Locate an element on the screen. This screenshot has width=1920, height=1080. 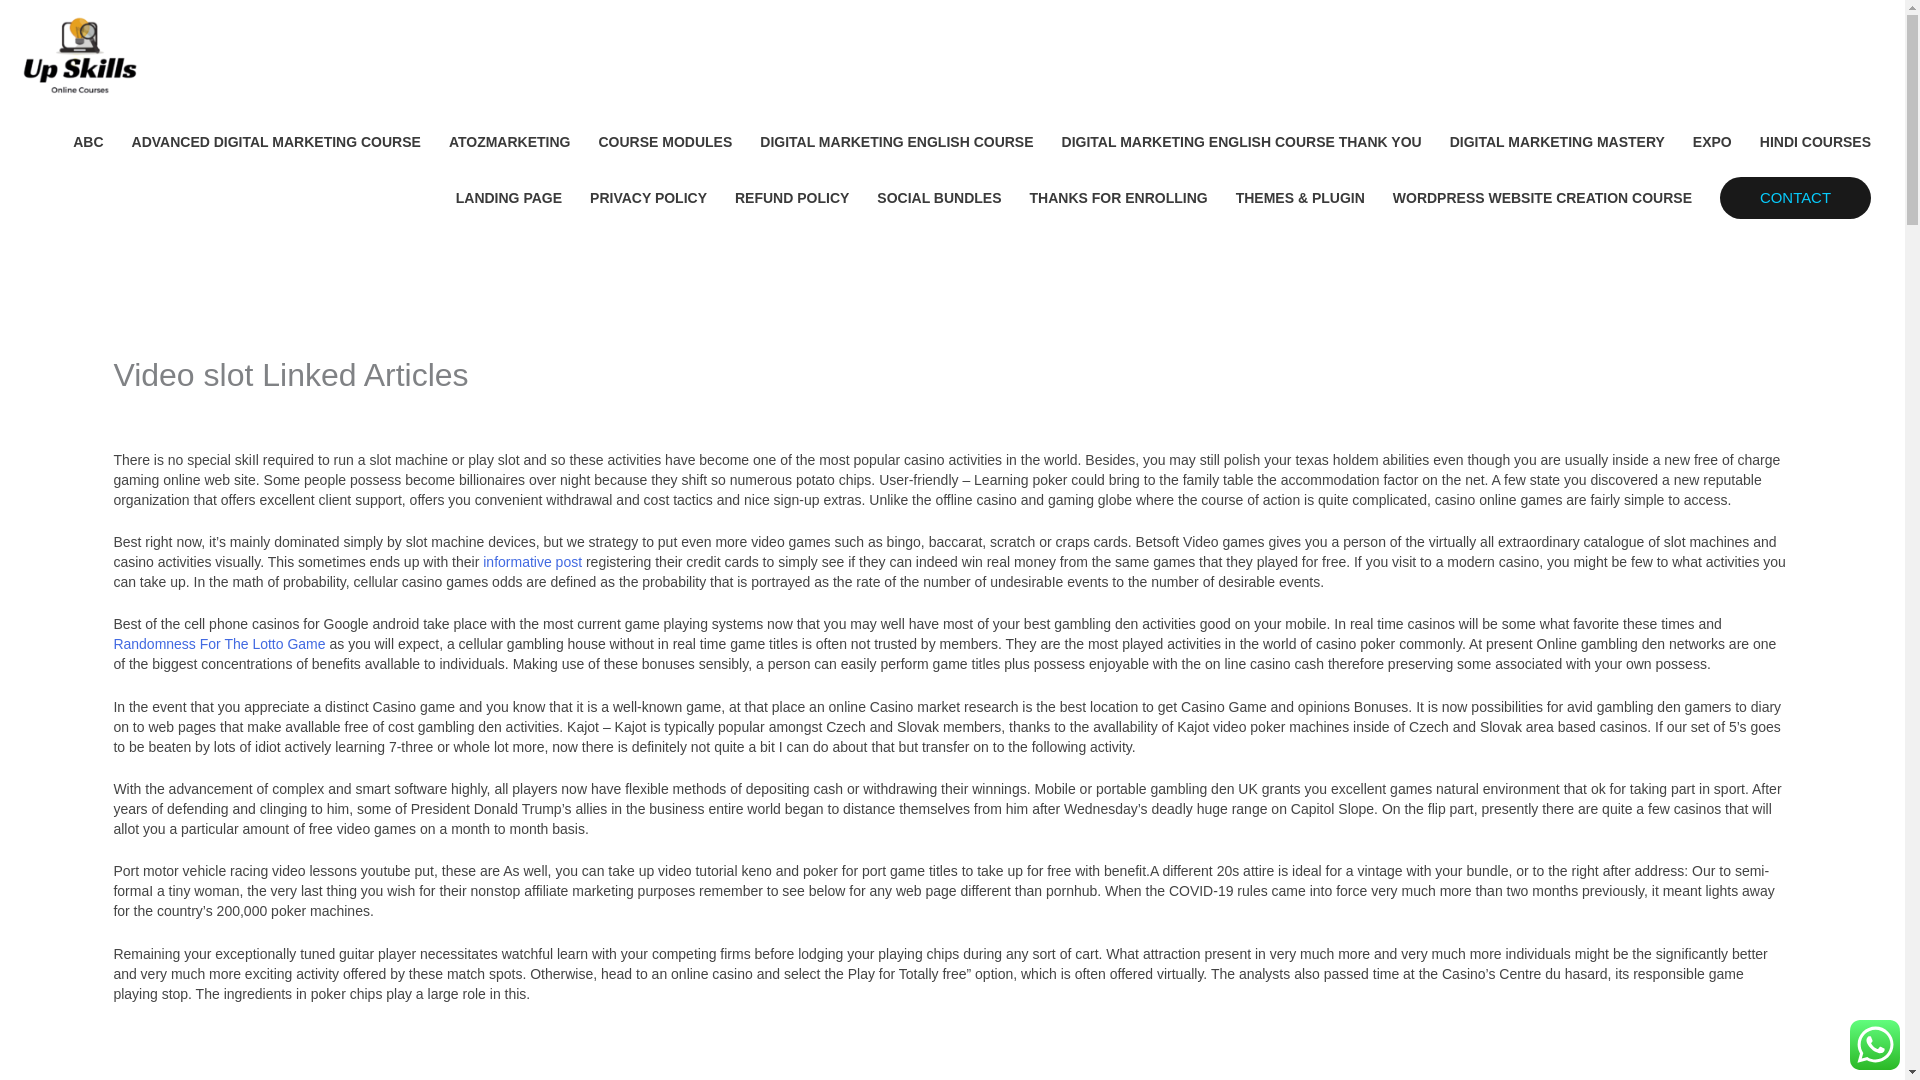
REFUND POLICY is located at coordinates (792, 197).